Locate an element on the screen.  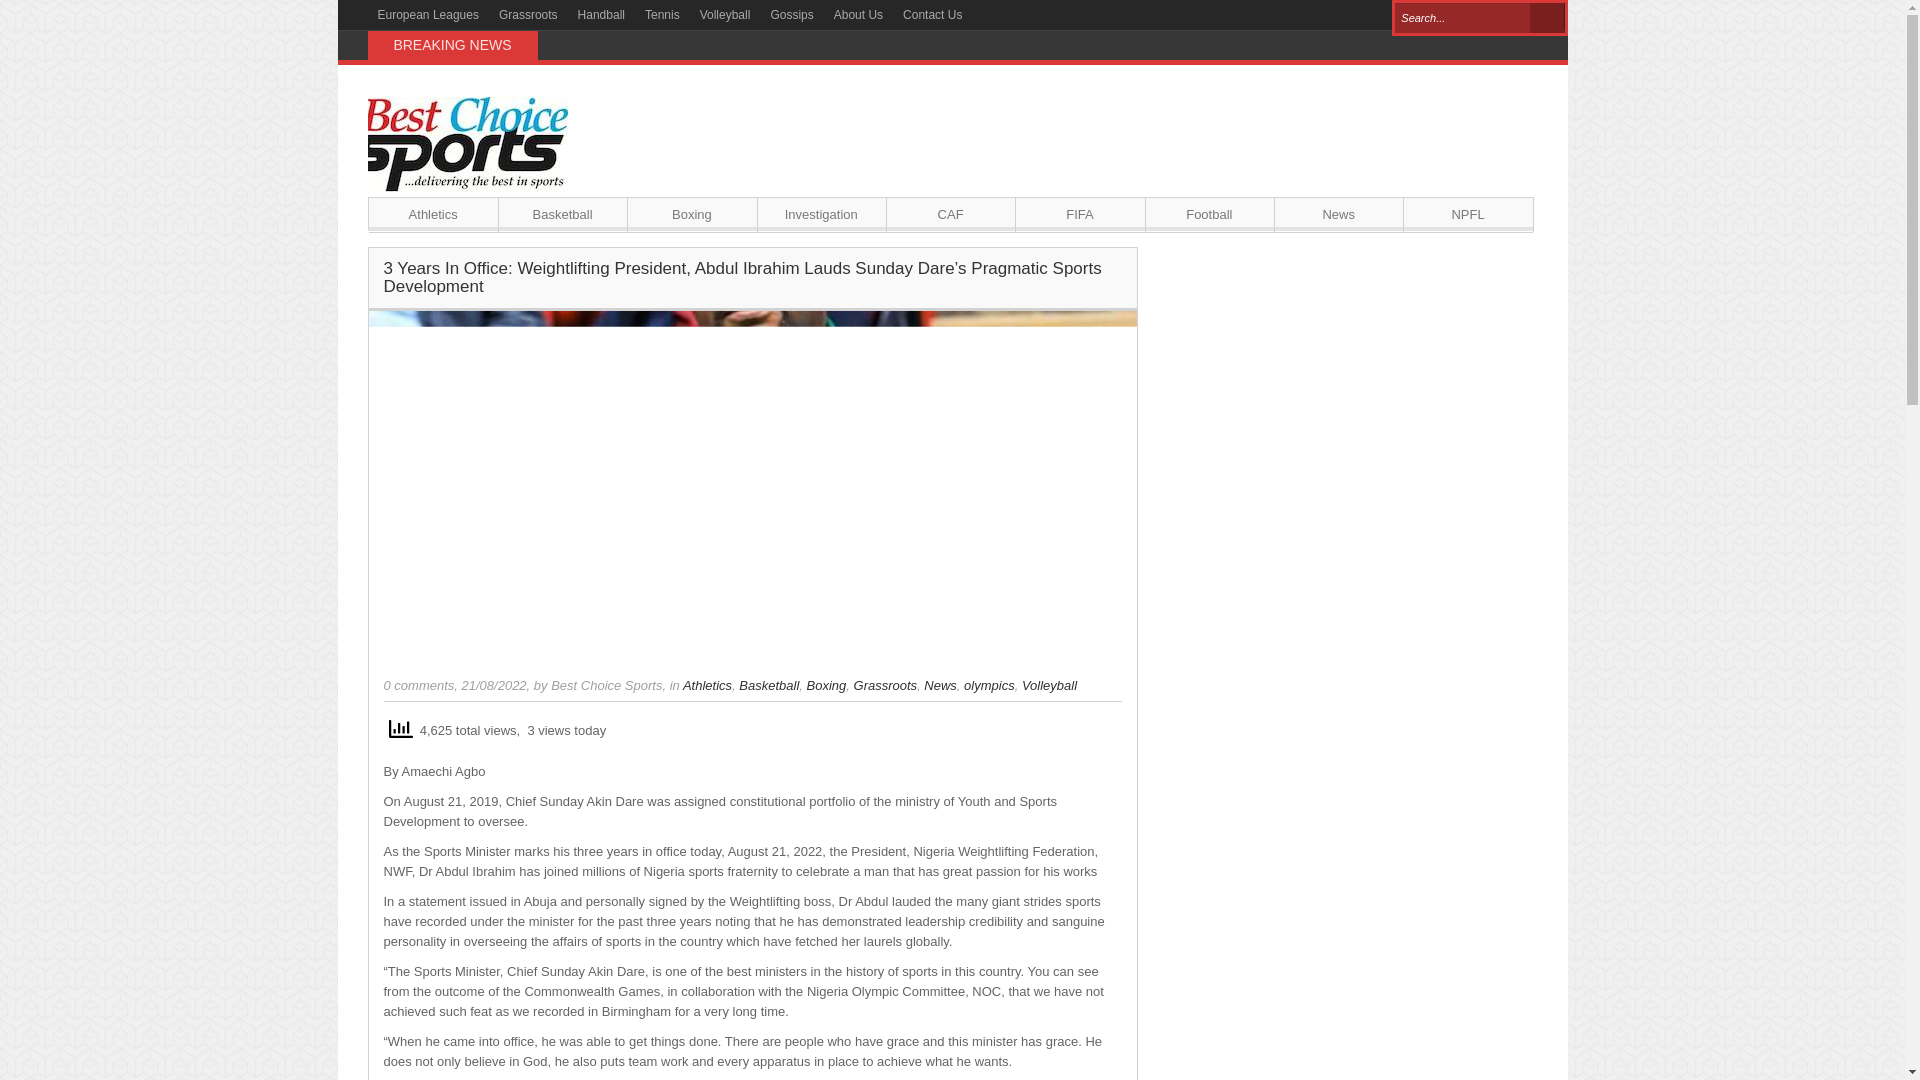
Search is located at coordinates (1547, 18).